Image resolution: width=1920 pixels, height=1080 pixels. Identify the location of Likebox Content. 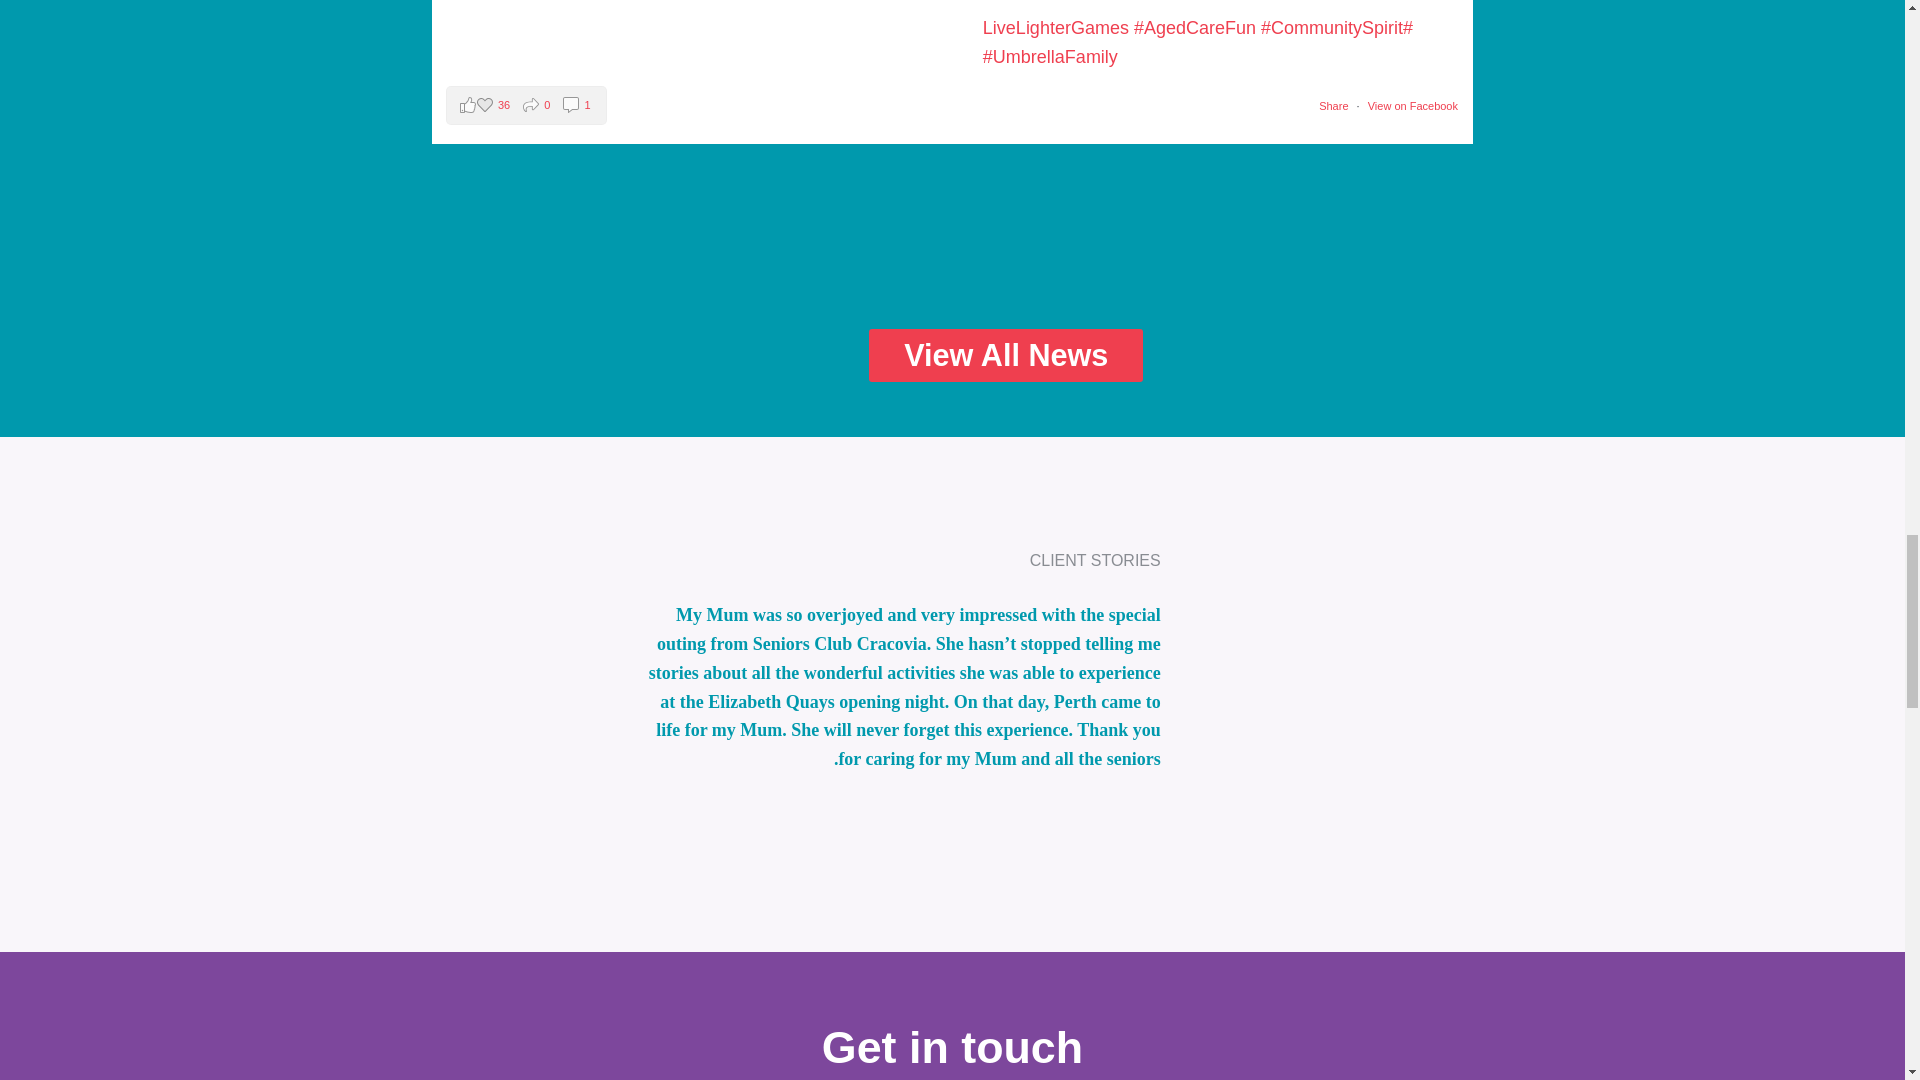
(952, 230).